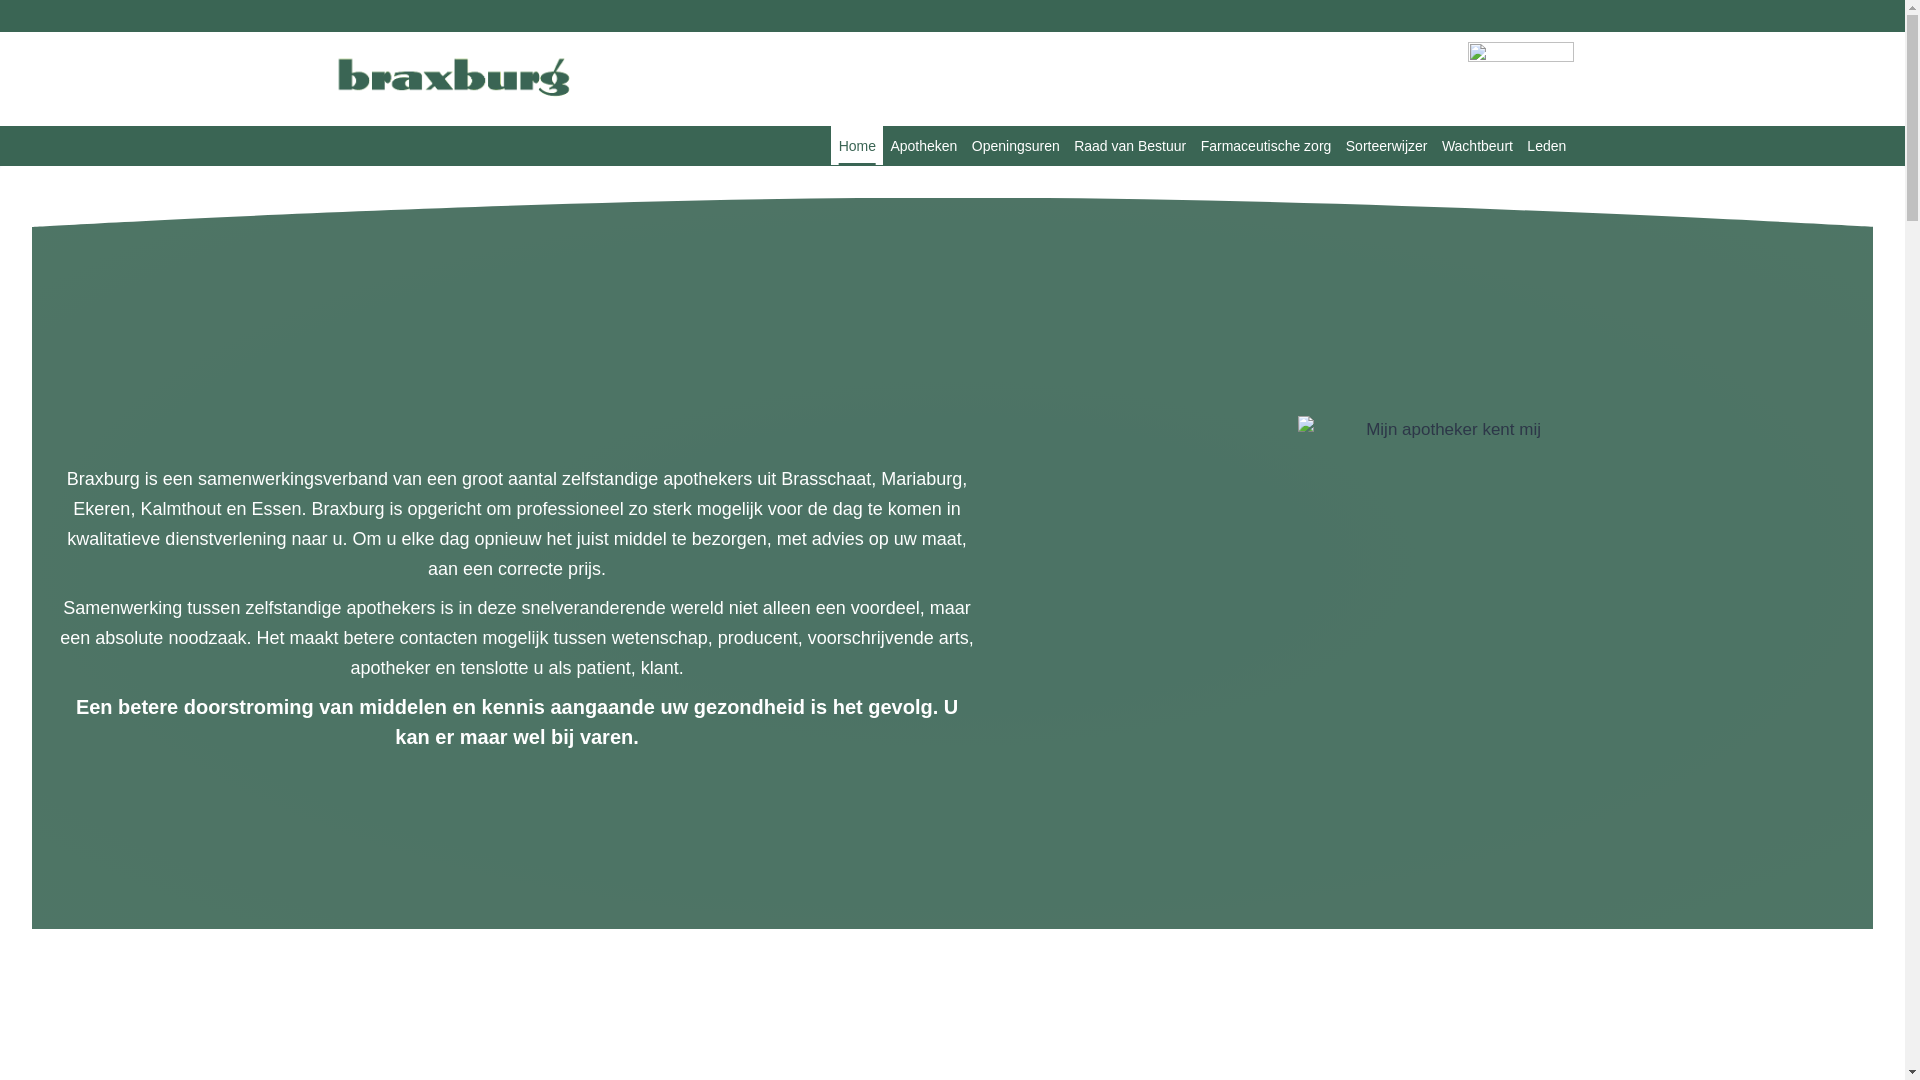 The image size is (1920, 1080). What do you see at coordinates (1266, 146) in the screenshot?
I see `Farmaceutische zorg` at bounding box center [1266, 146].